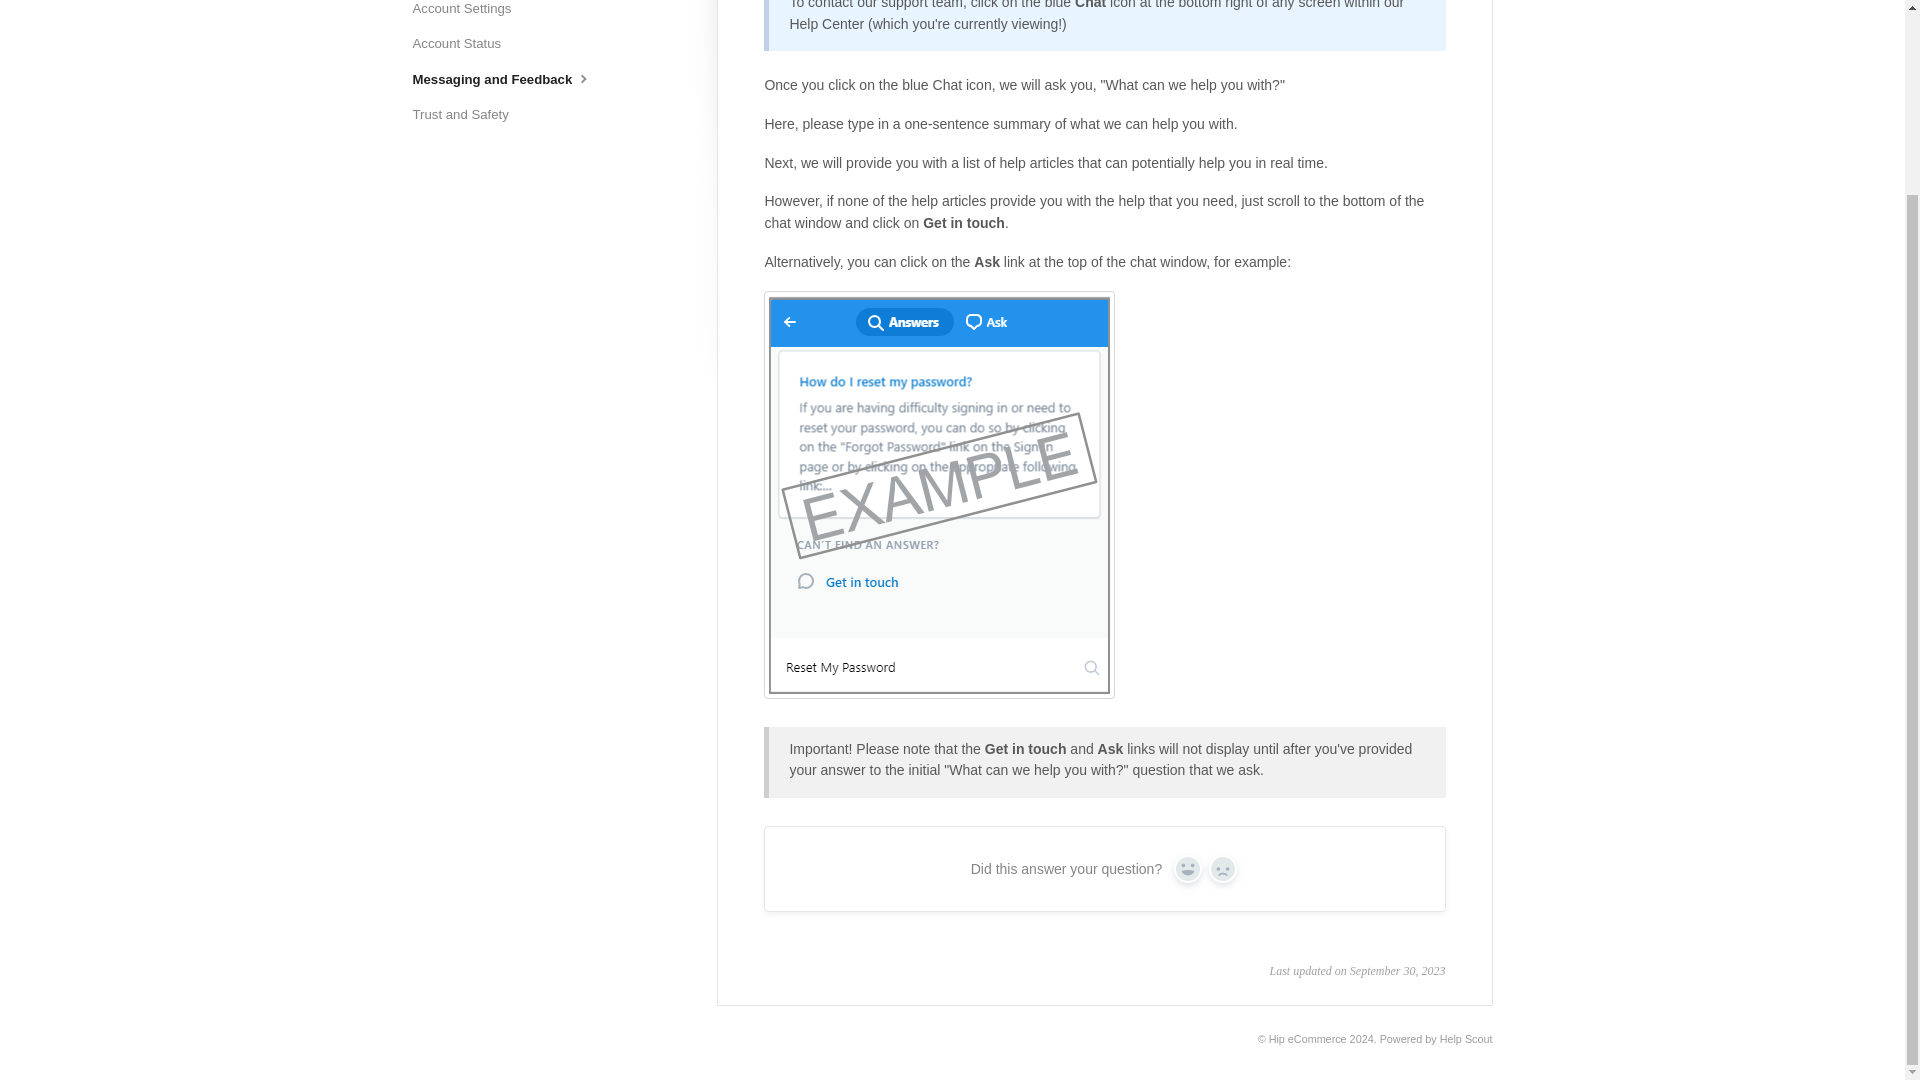 This screenshot has height=1080, width=1920. I want to click on Messaging and Feedback, so click(510, 79).